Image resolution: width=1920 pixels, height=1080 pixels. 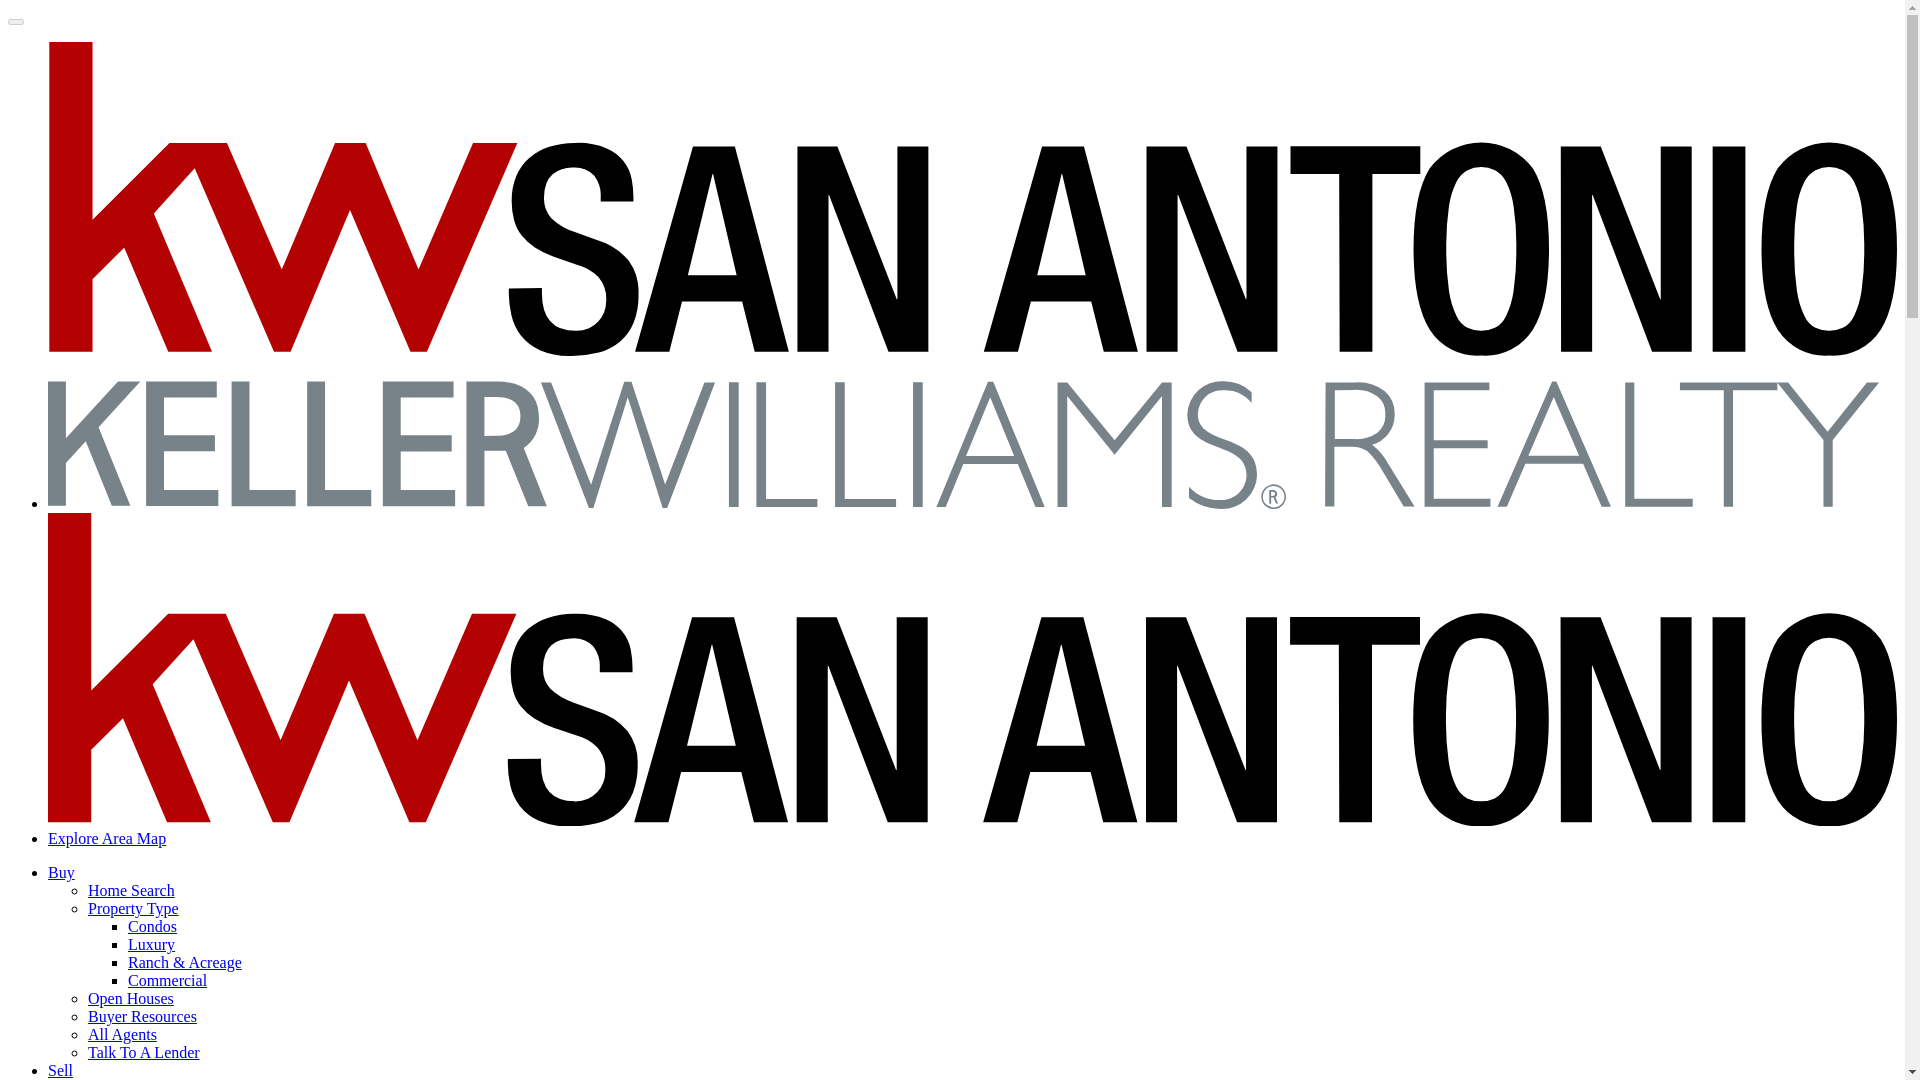 What do you see at coordinates (106, 838) in the screenshot?
I see `Explore Area Map` at bounding box center [106, 838].